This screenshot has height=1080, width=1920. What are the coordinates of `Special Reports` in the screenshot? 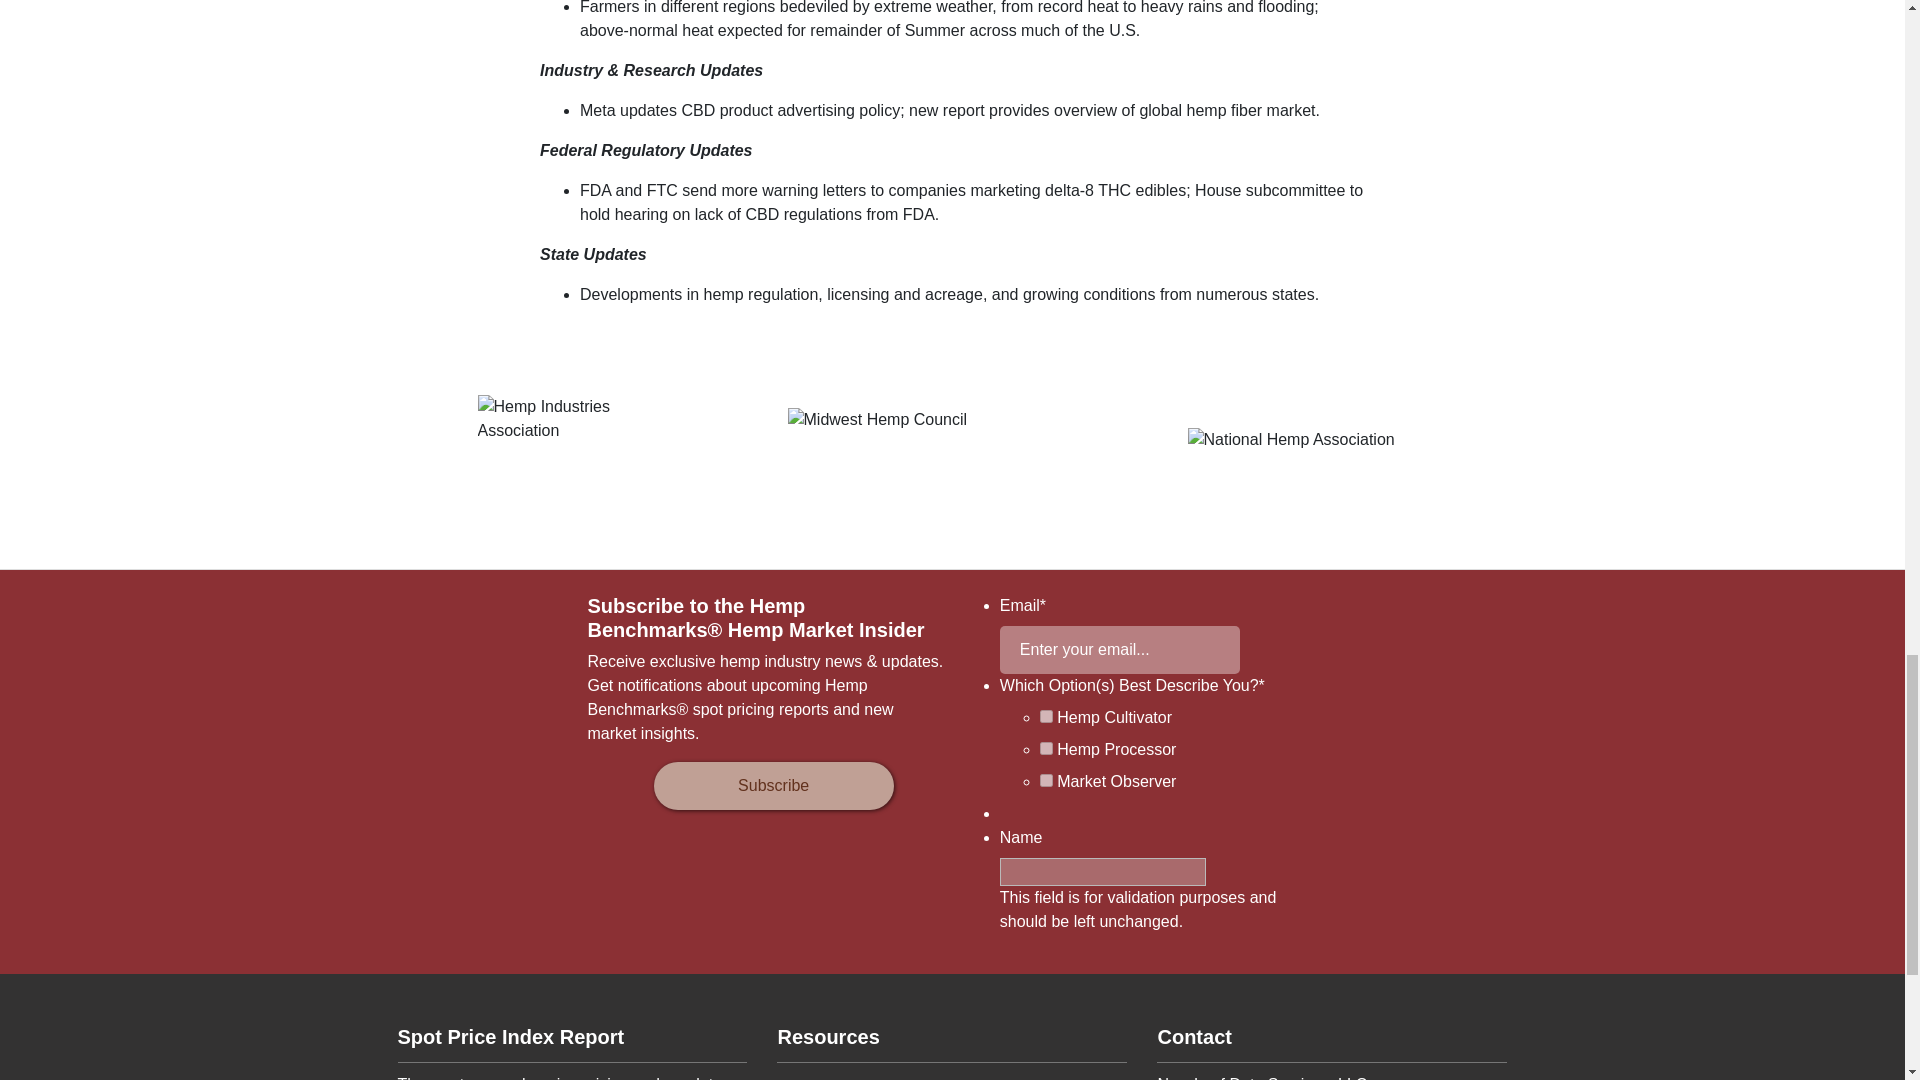 It's located at (952, 1076).